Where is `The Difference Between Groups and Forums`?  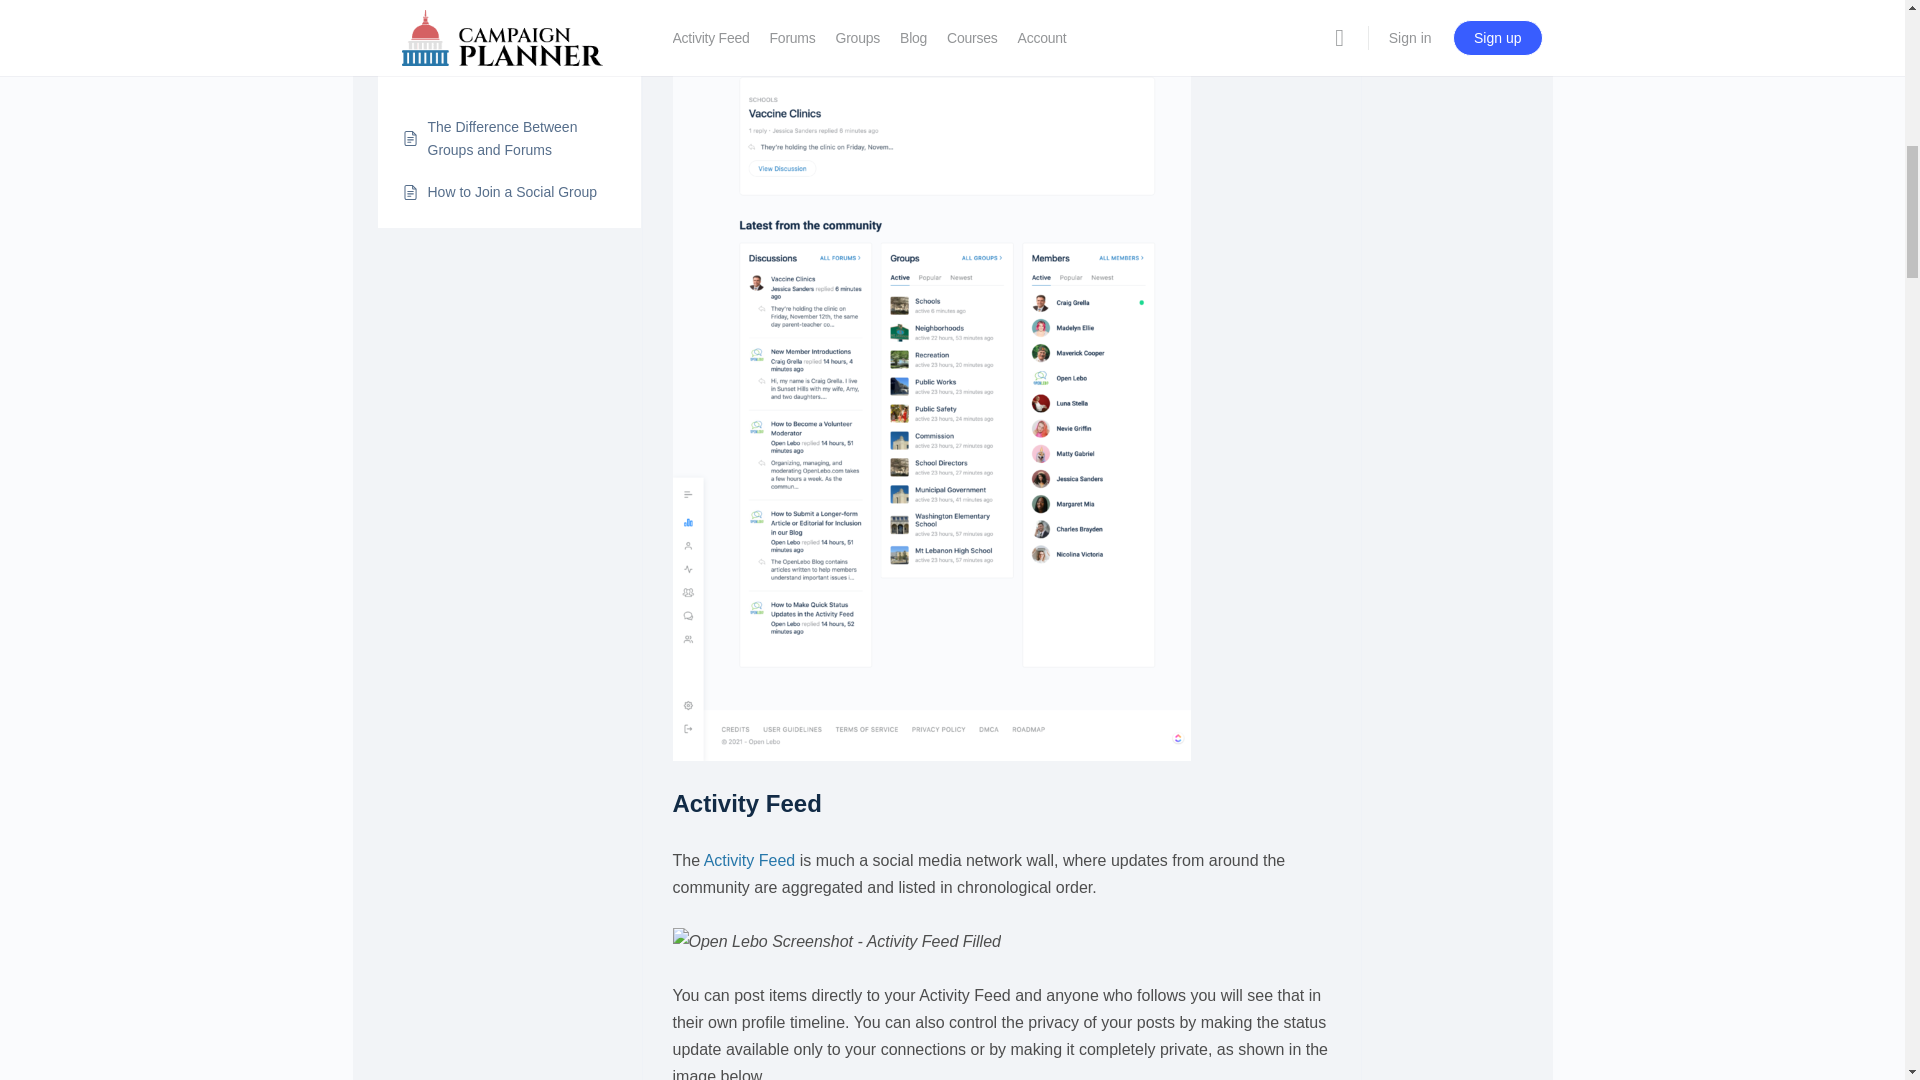
The Difference Between Groups and Forums is located at coordinates (522, 138).